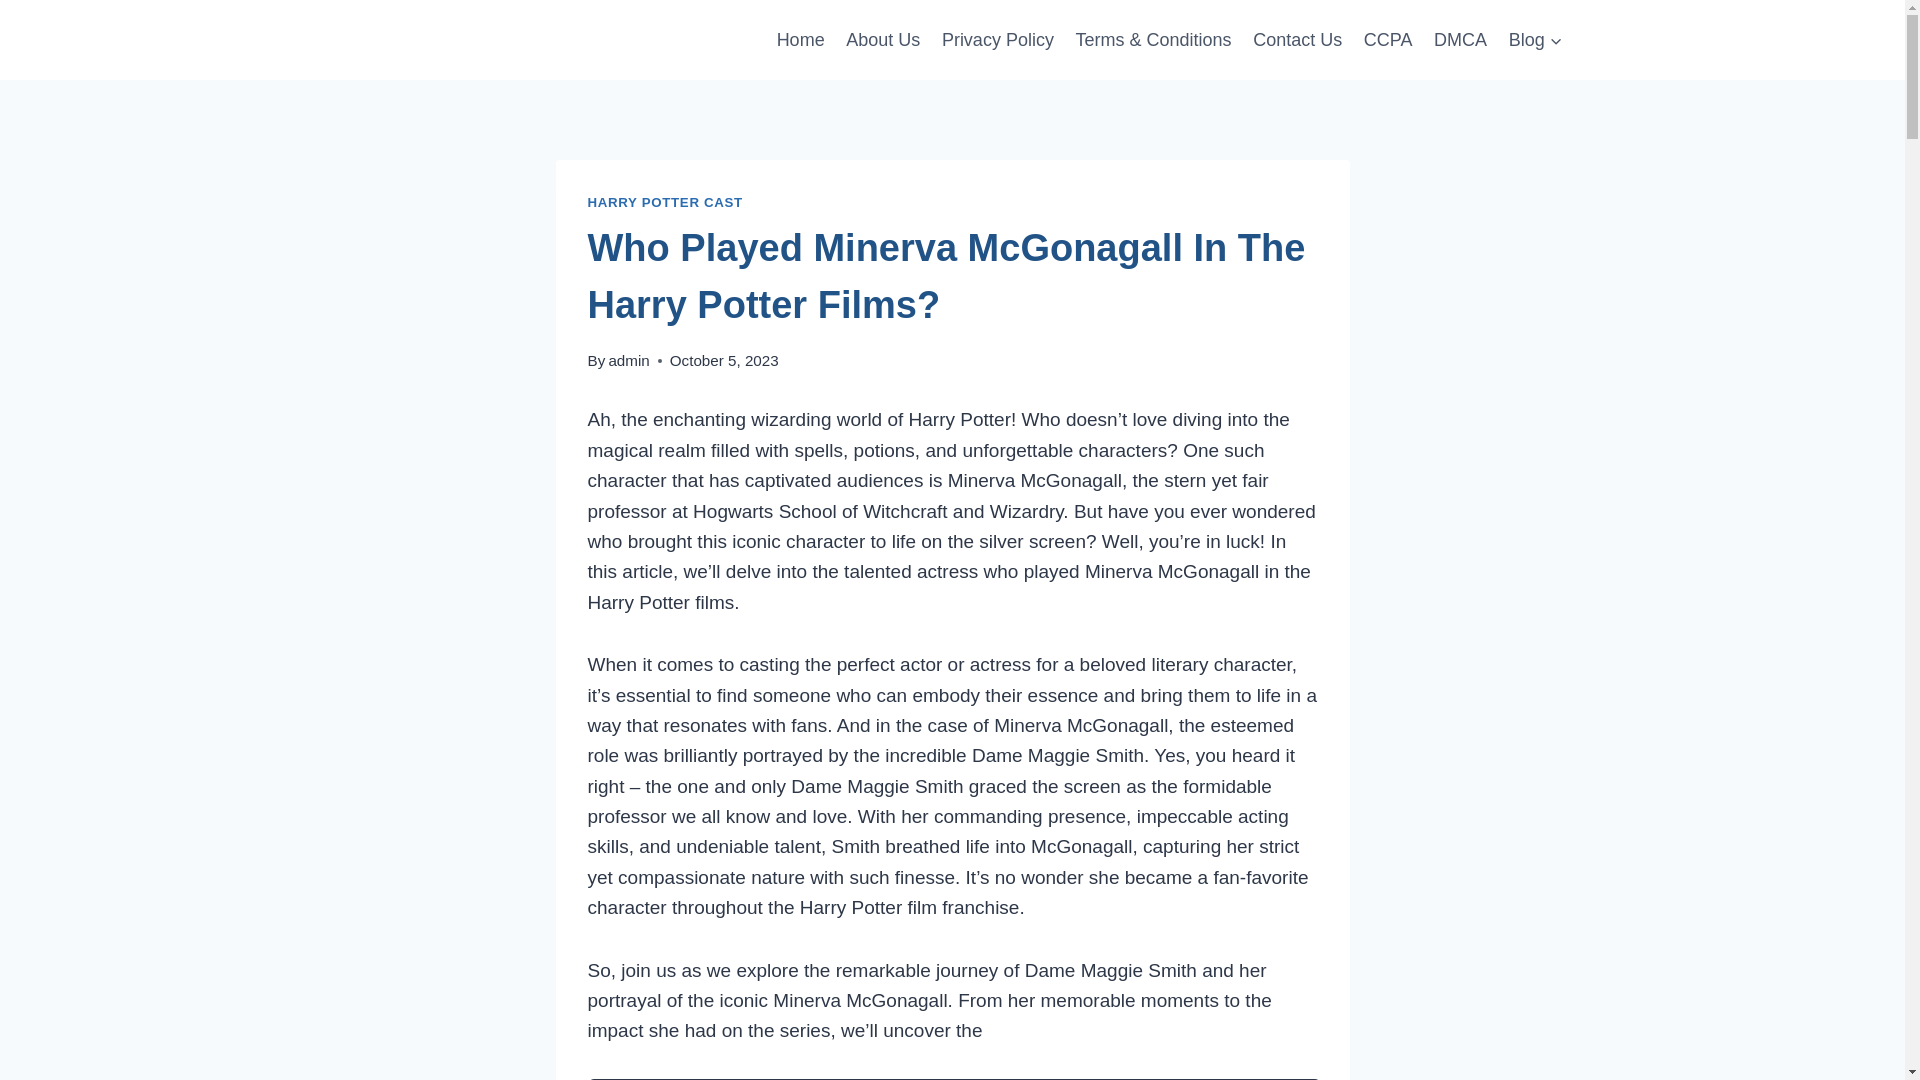 The image size is (1920, 1080). Describe the element at coordinates (800, 40) in the screenshot. I see `Home` at that location.